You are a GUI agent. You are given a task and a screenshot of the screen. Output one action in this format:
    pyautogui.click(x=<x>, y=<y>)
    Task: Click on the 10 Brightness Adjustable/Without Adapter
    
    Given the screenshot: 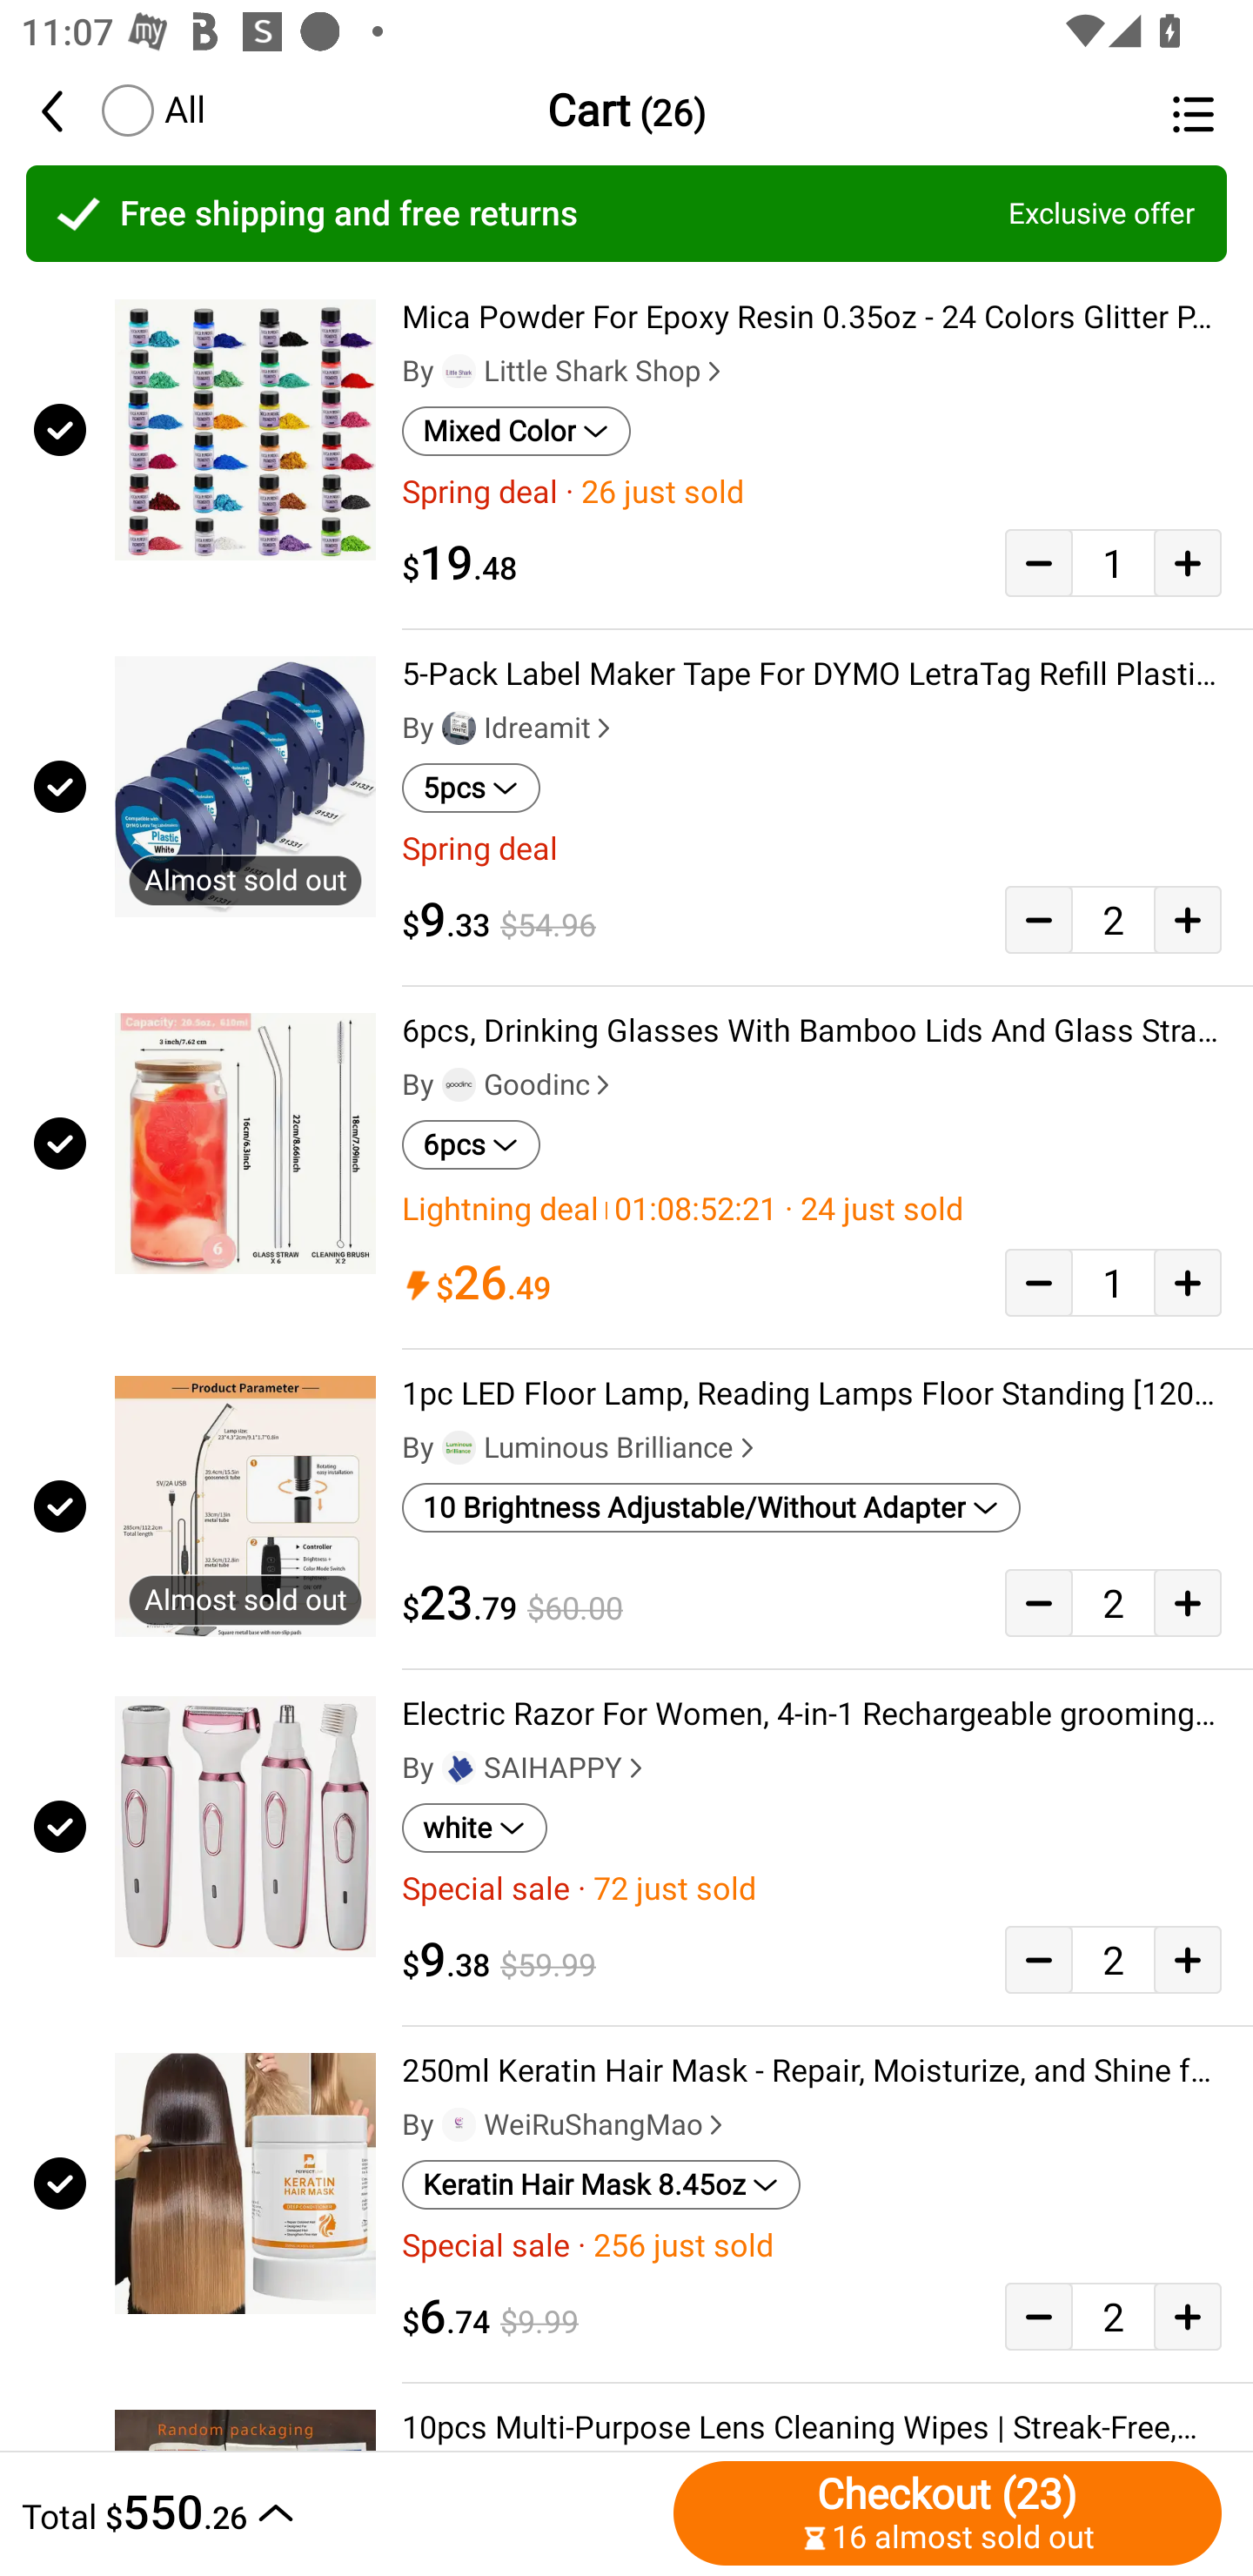 What is the action you would take?
    pyautogui.click(x=712, y=1507)
    